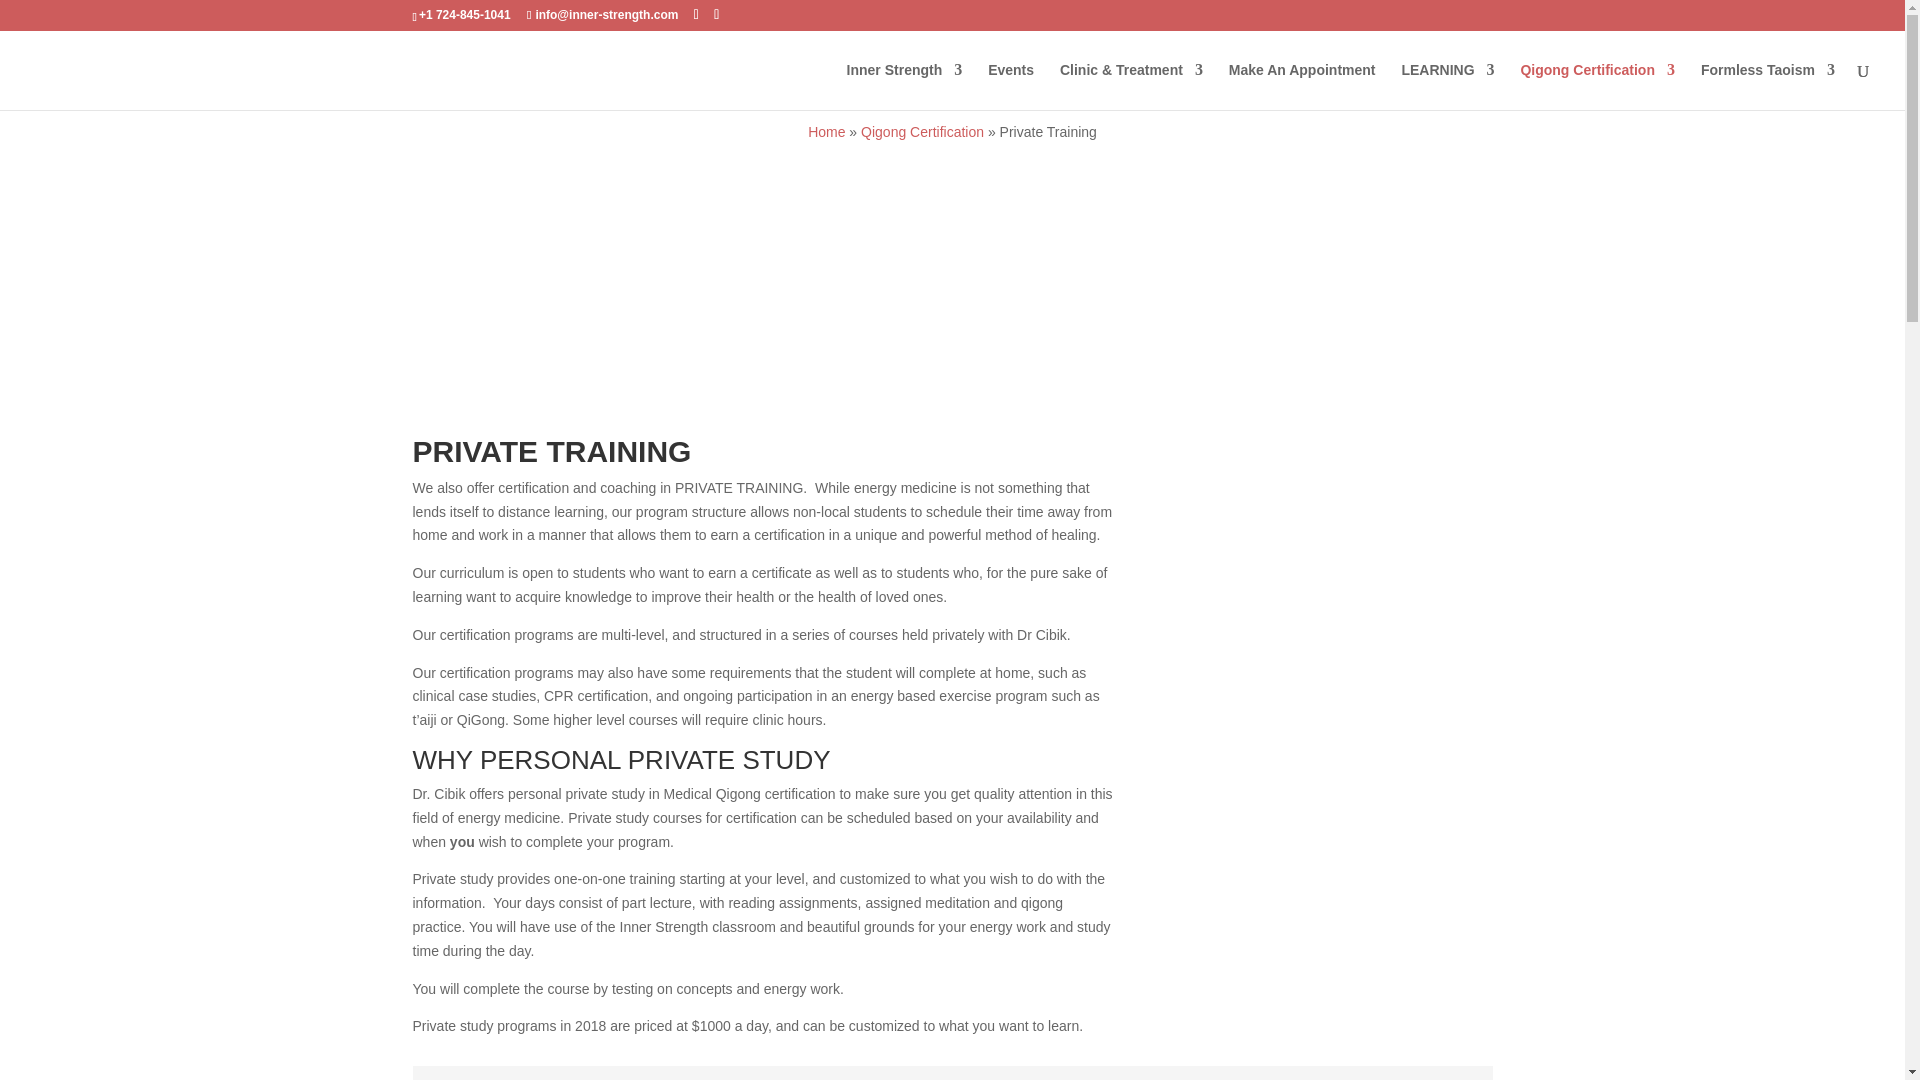  Describe the element at coordinates (1597, 86) in the screenshot. I see `Qigong Certification` at that location.